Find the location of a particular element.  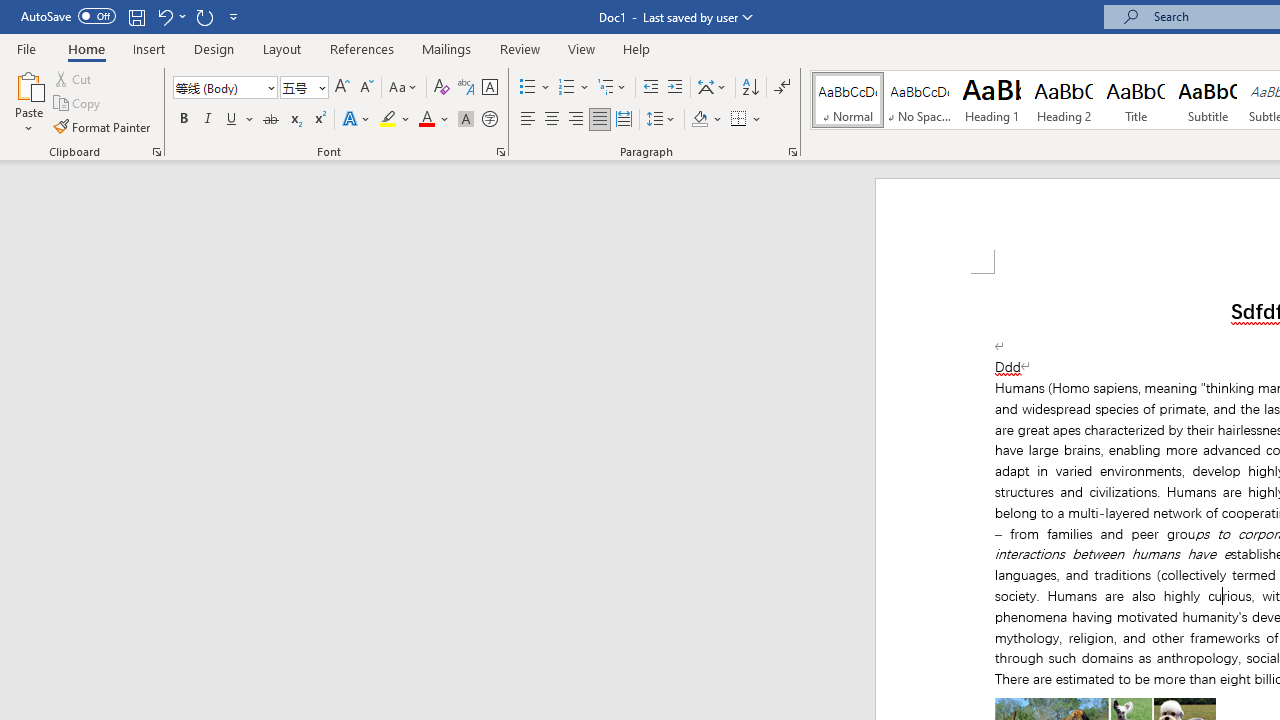

Undo Italic is located at coordinates (164, 16).